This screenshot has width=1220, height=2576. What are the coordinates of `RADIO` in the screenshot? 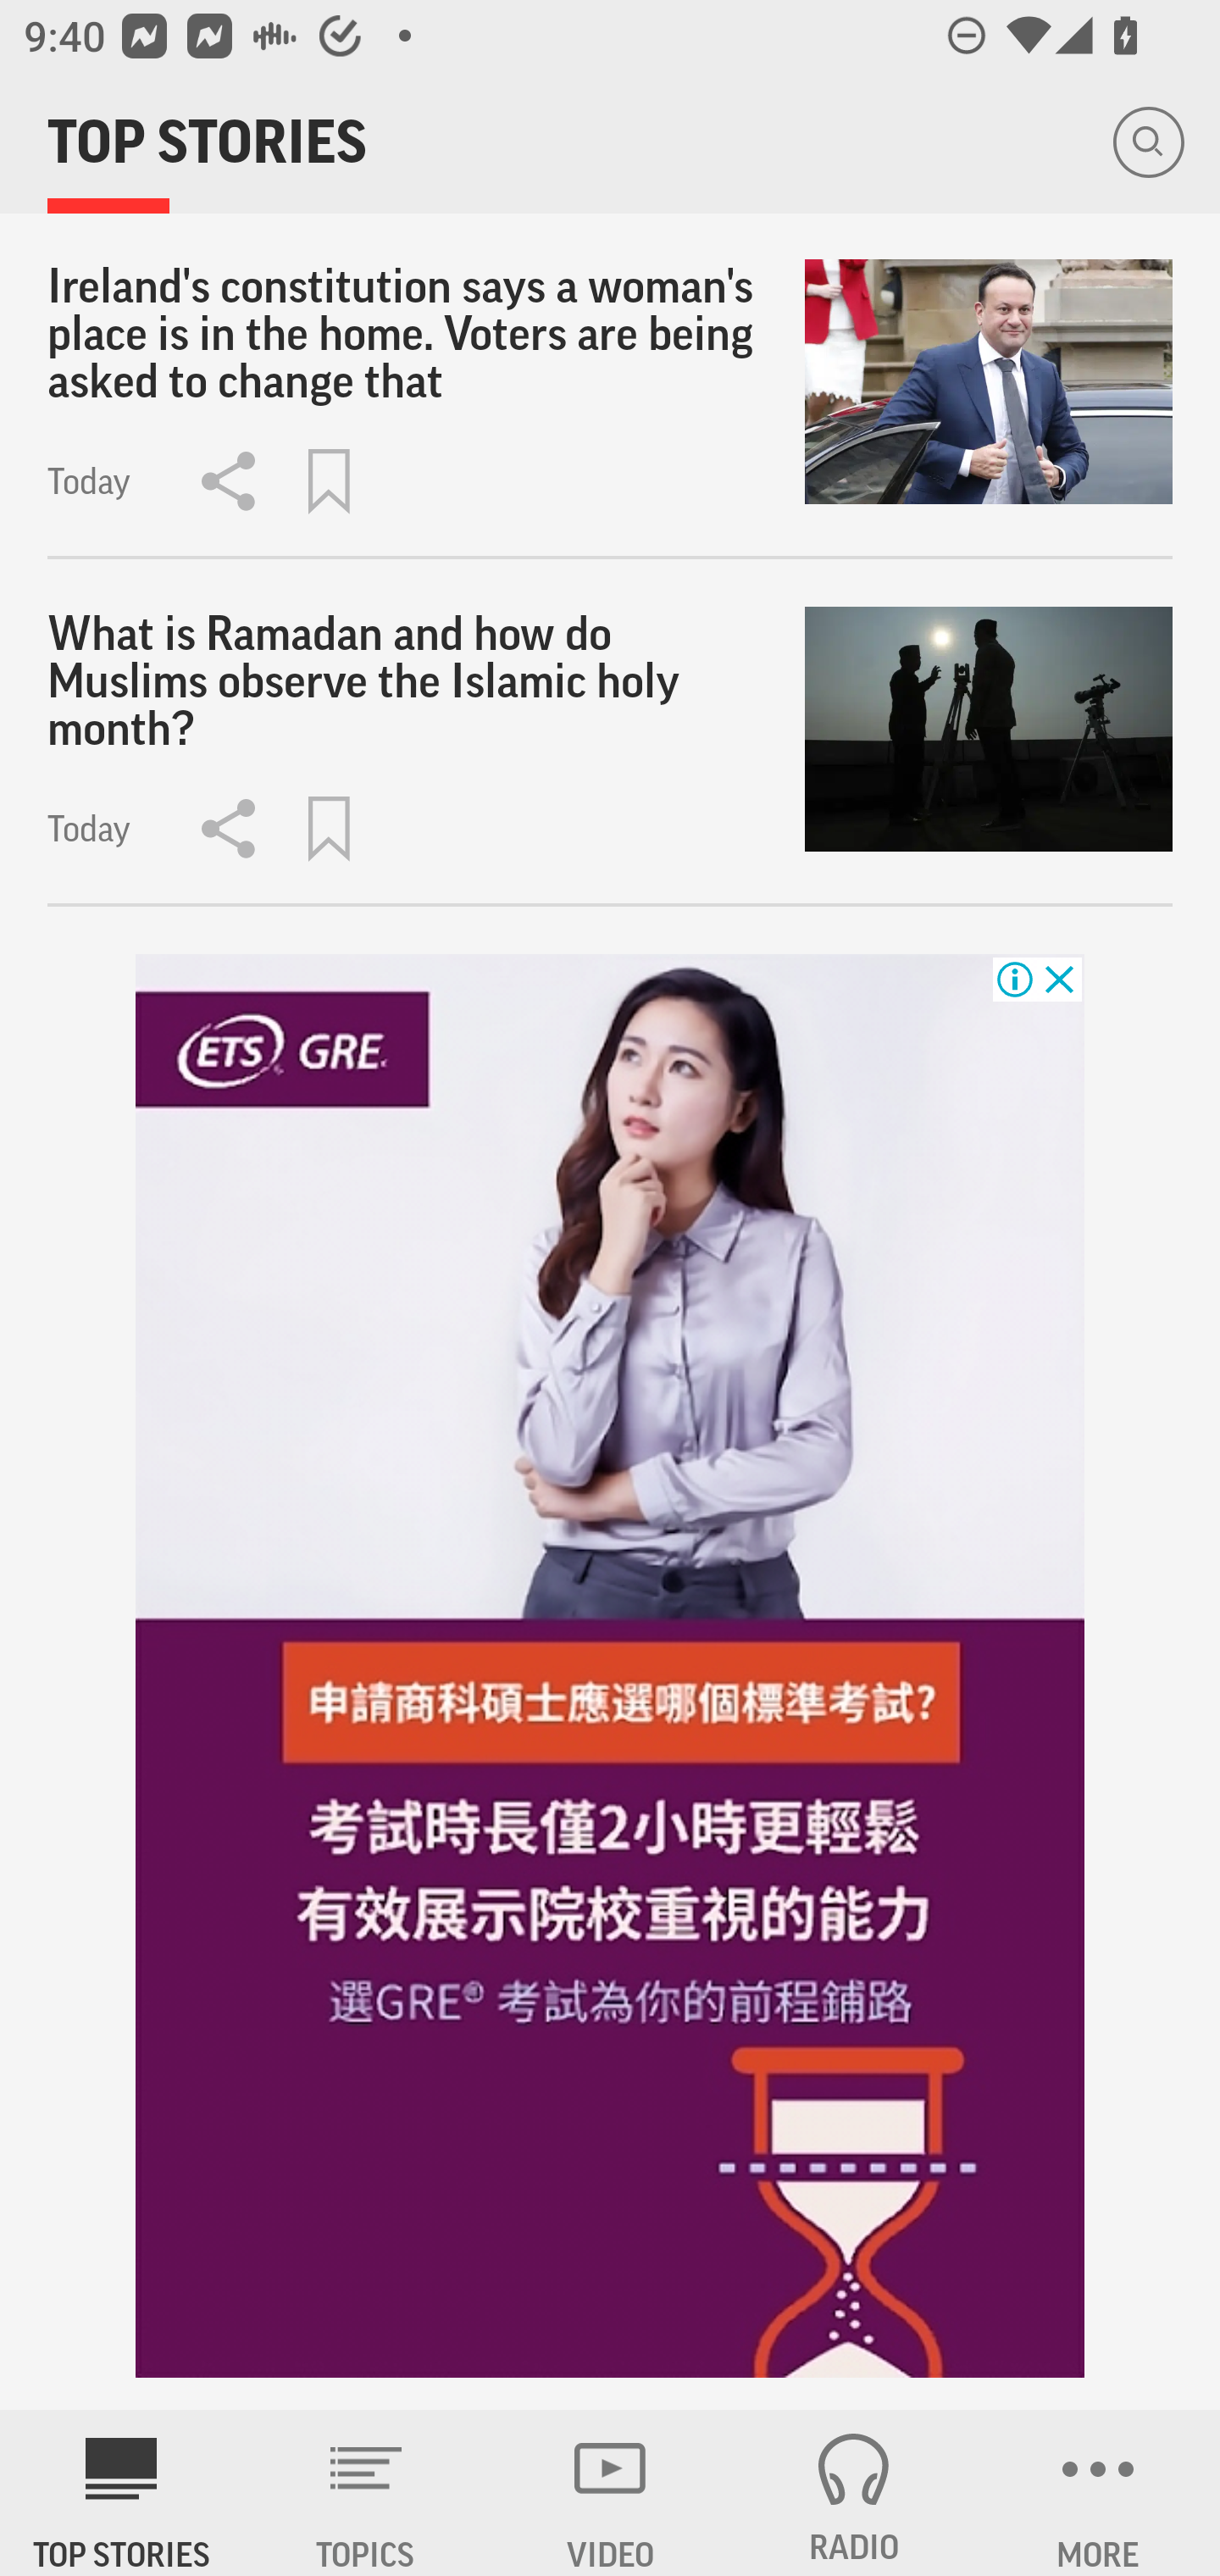 It's located at (854, 2493).